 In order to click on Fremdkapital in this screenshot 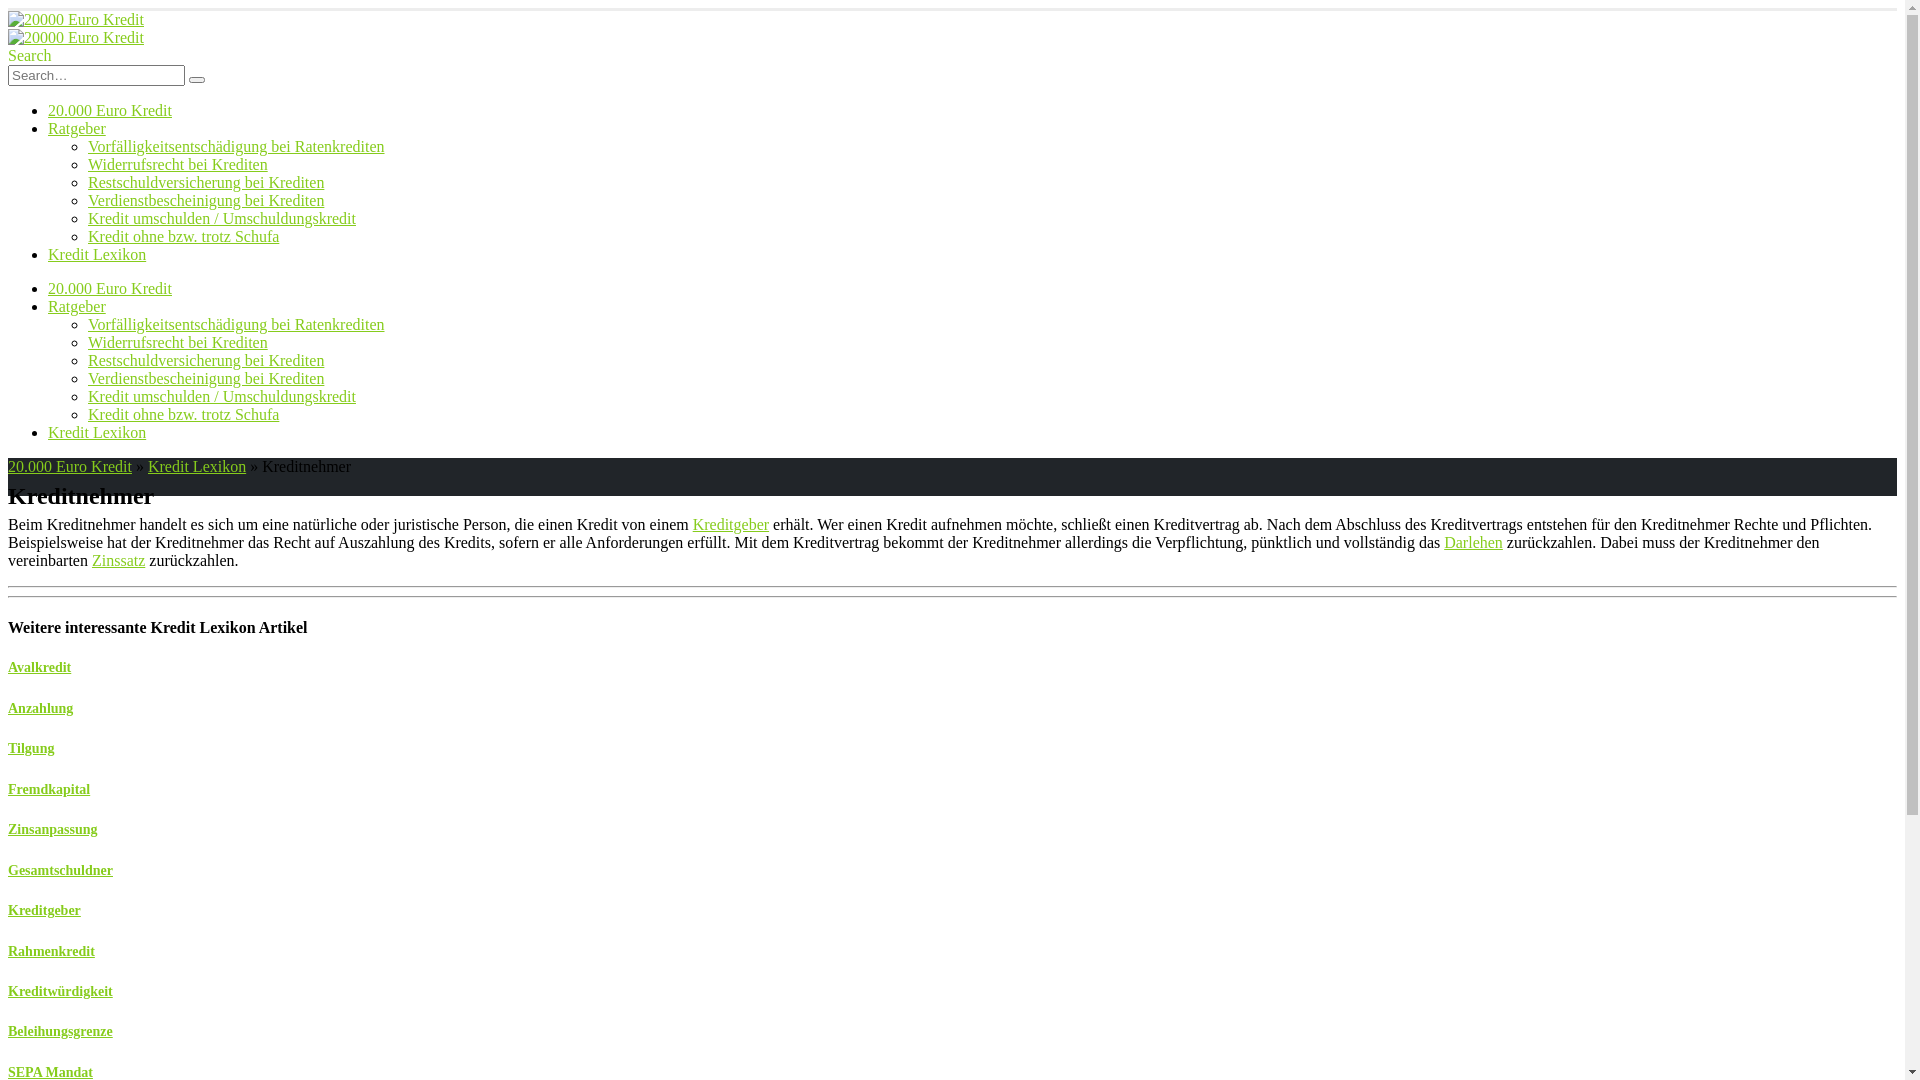, I will do `click(49, 790)`.